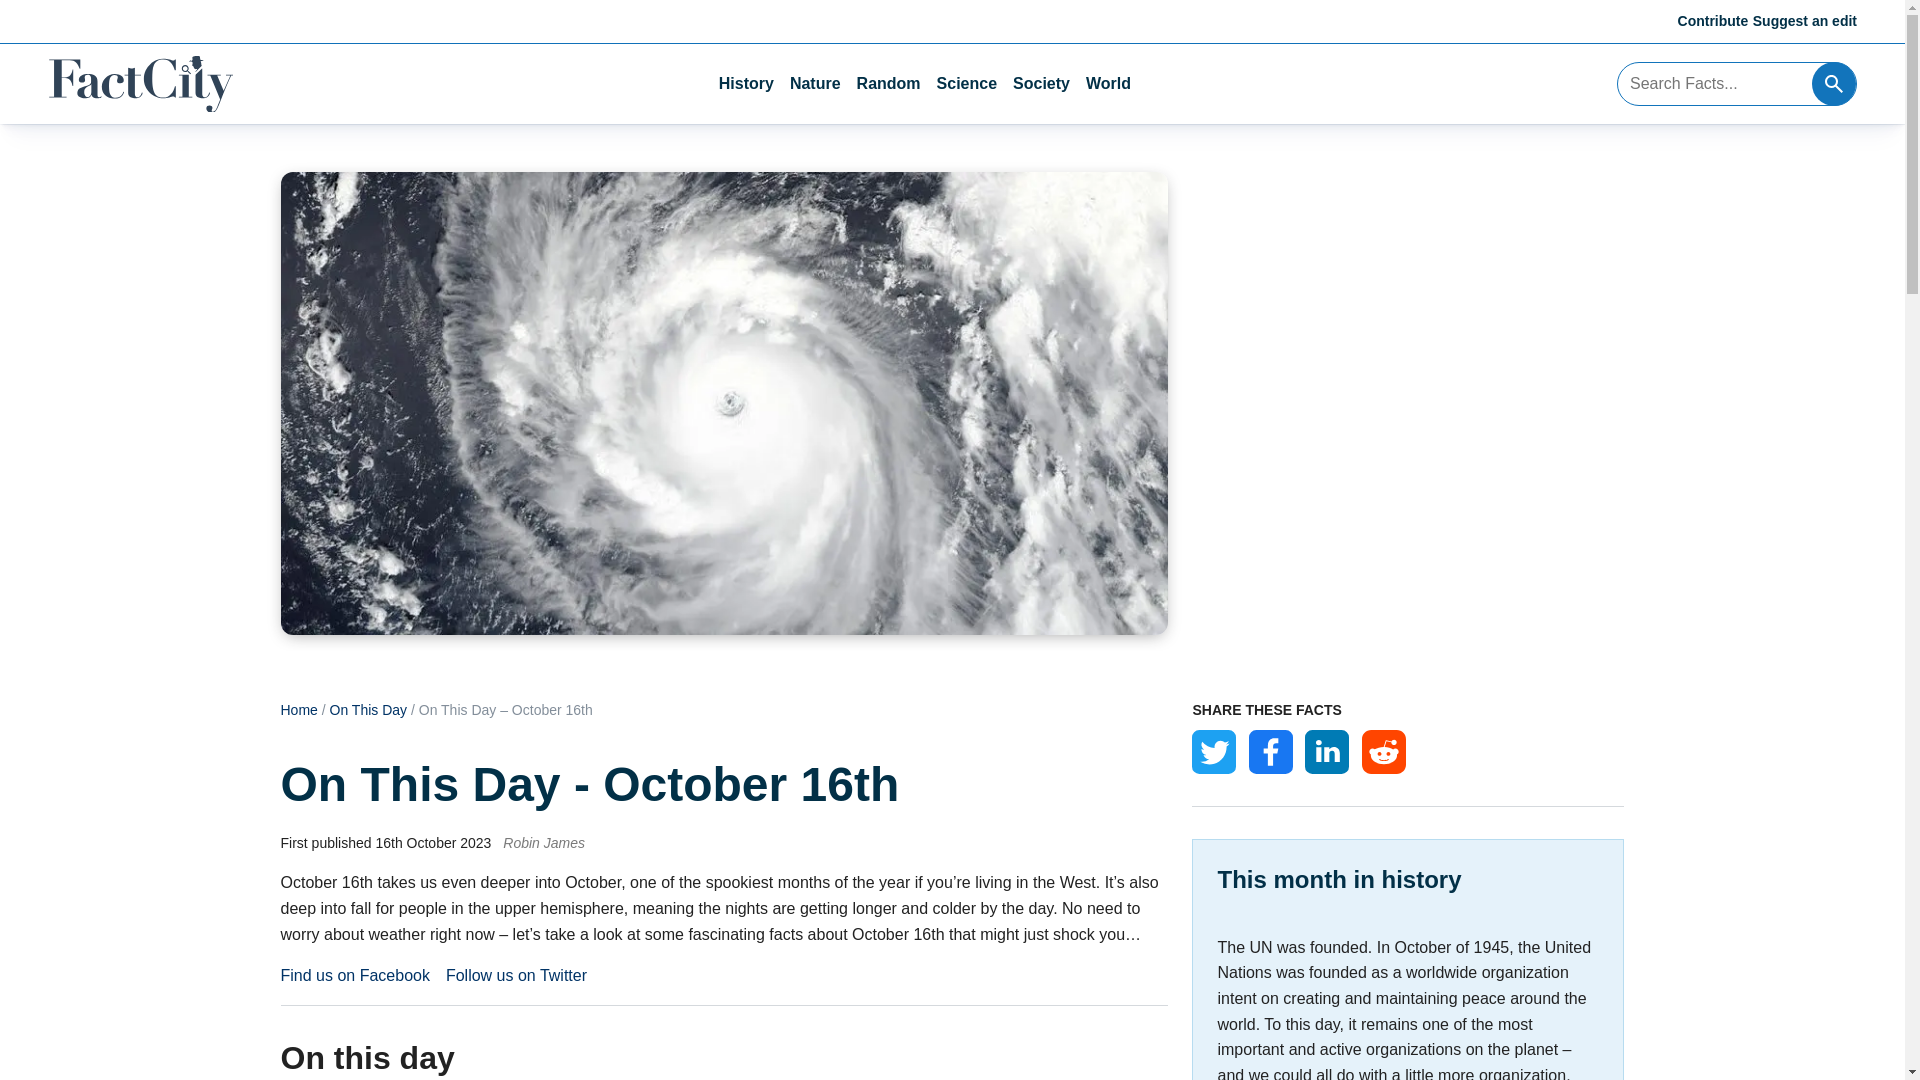  What do you see at coordinates (1804, 20) in the screenshot?
I see `Suggest an edit` at bounding box center [1804, 20].